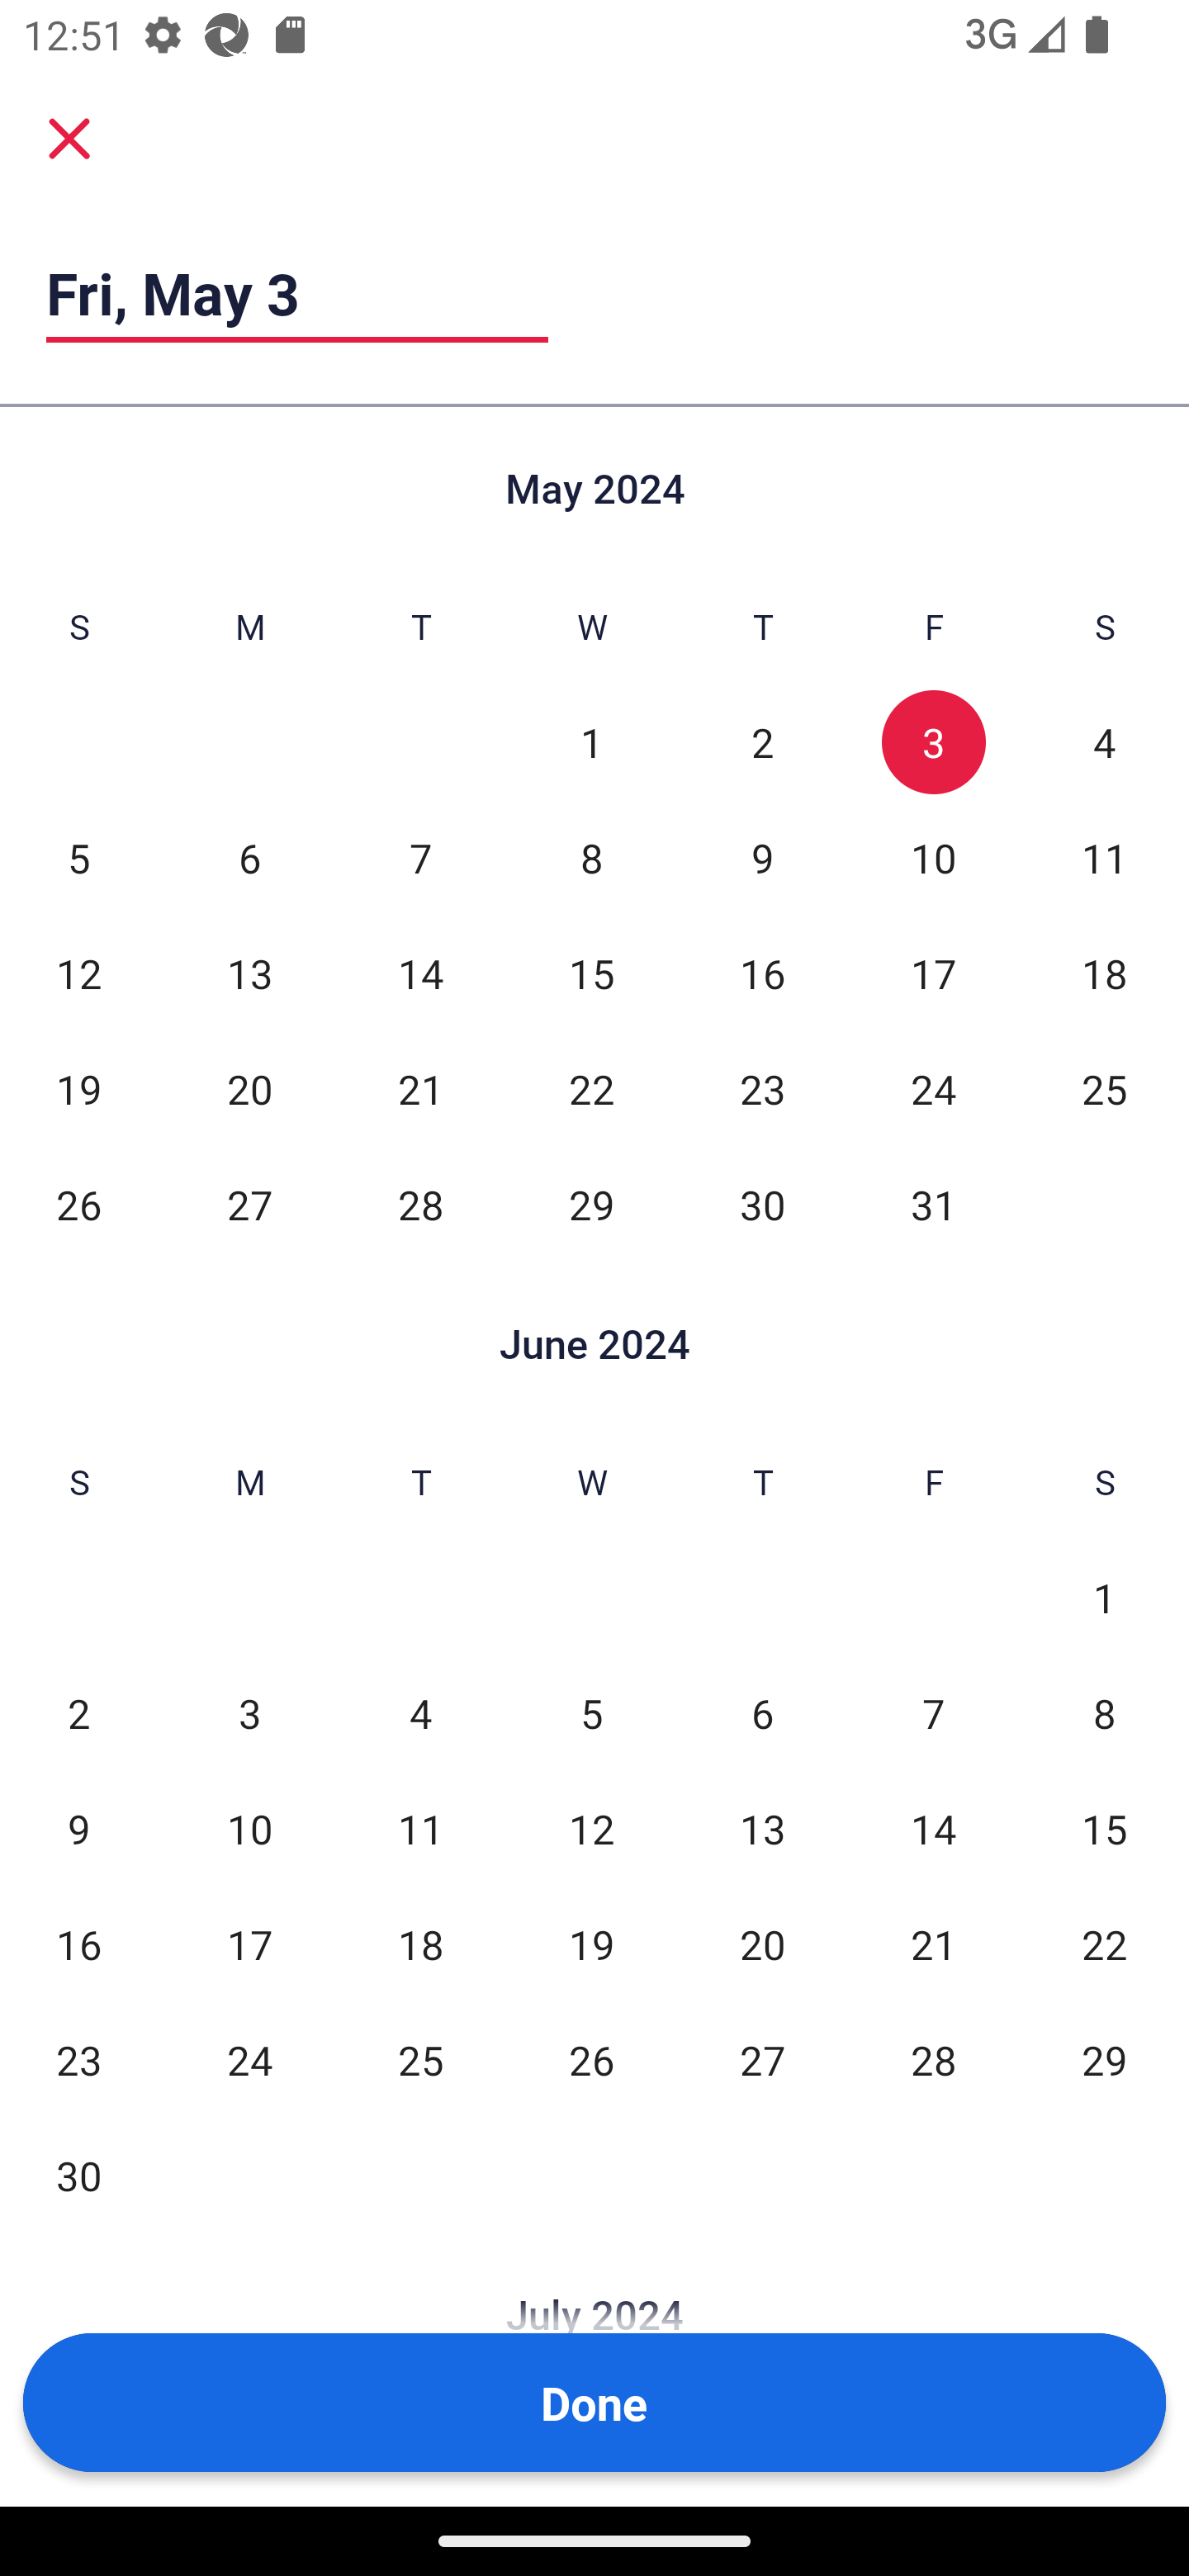 This screenshot has width=1189, height=2576. Describe the element at coordinates (421, 857) in the screenshot. I see `7 Tue, May 7, Not Selected` at that location.